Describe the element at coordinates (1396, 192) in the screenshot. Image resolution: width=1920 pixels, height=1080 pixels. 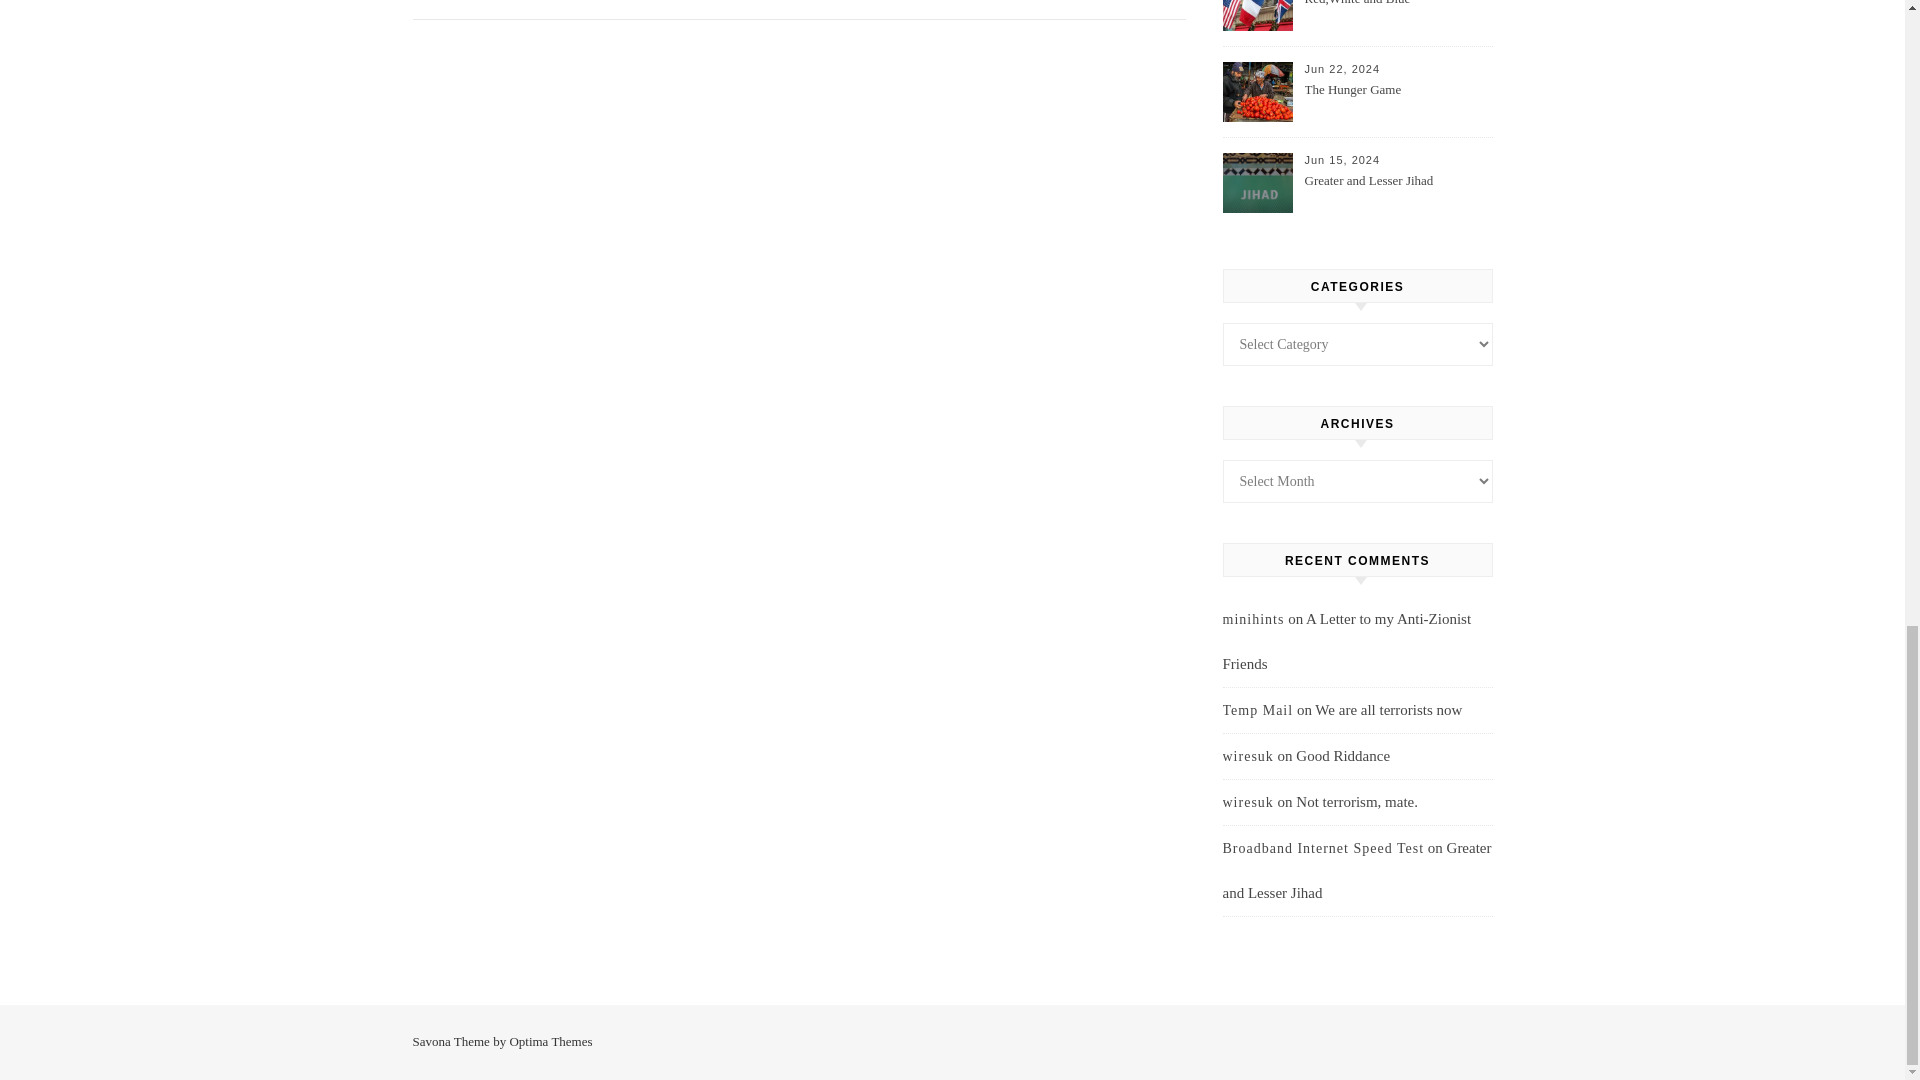
I see `Greater and Lesser Jihad` at that location.